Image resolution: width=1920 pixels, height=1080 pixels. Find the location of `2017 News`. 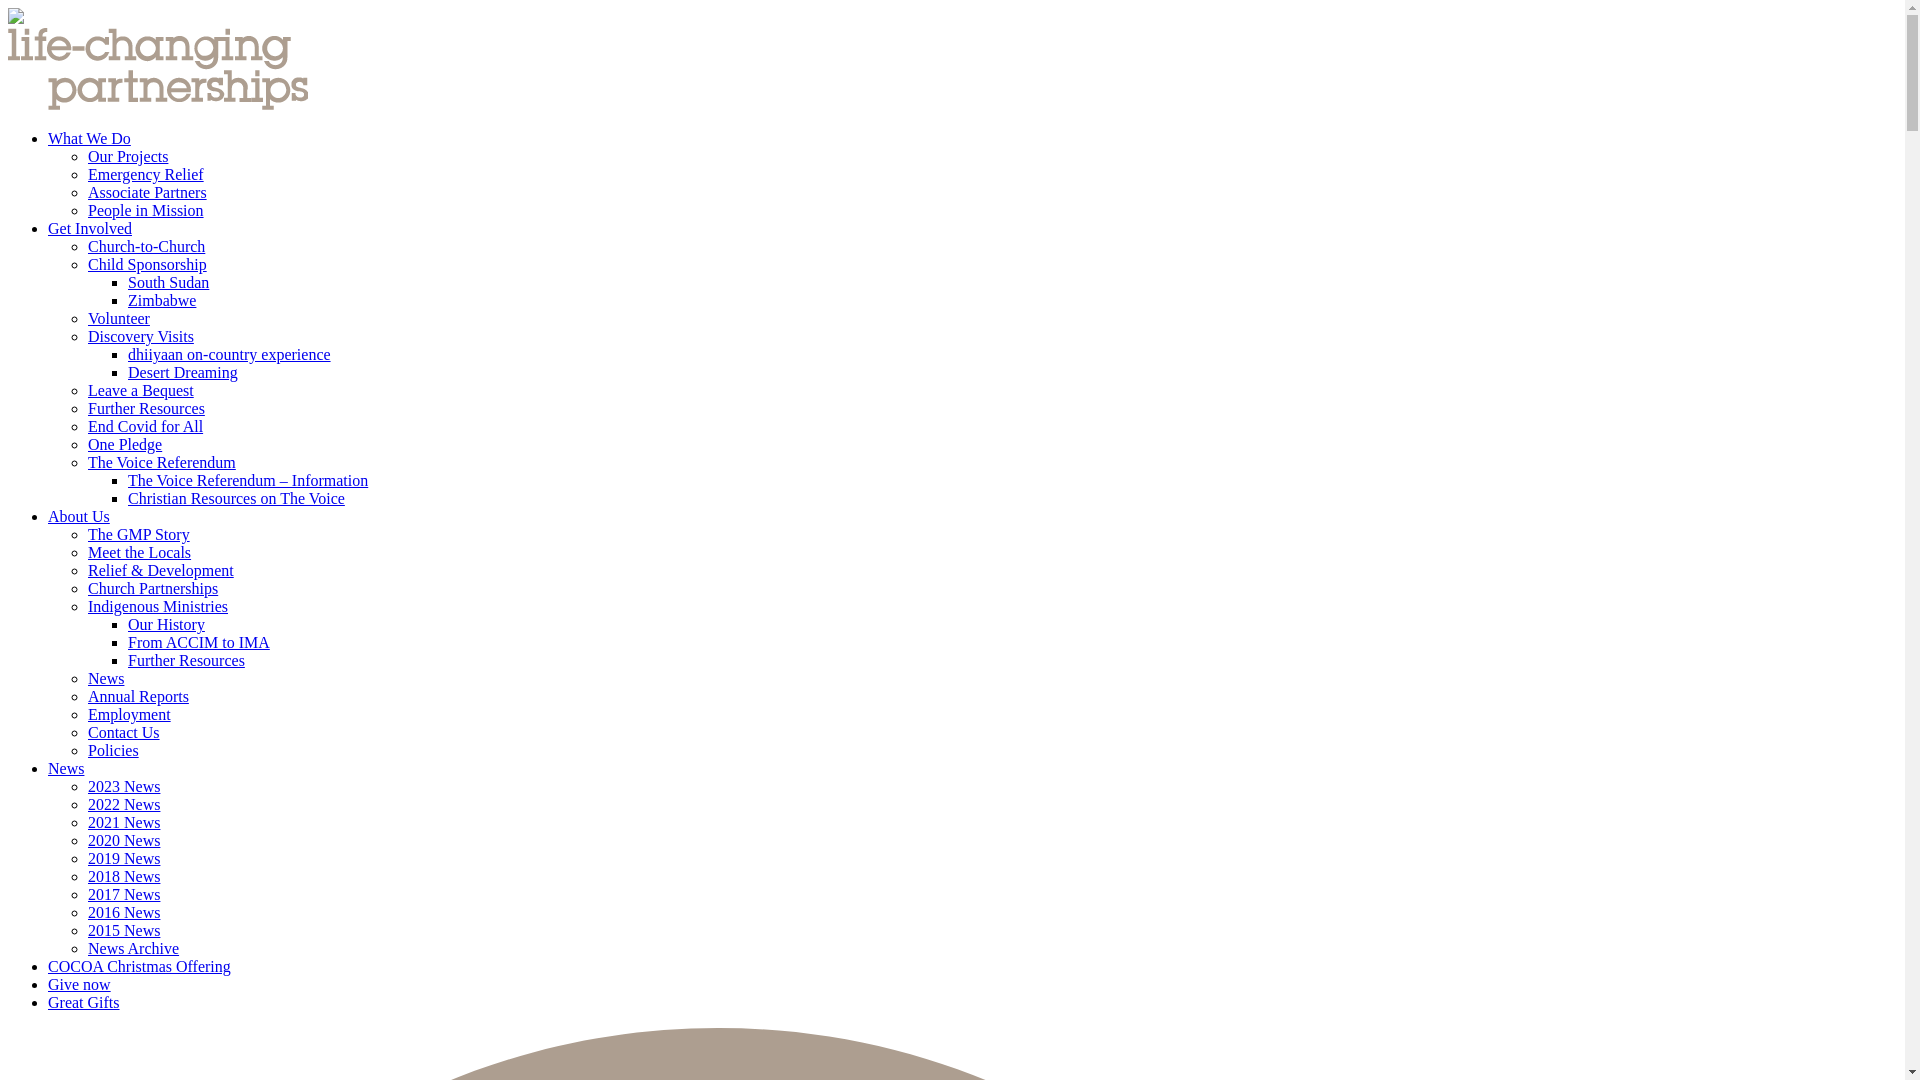

2017 News is located at coordinates (124, 894).